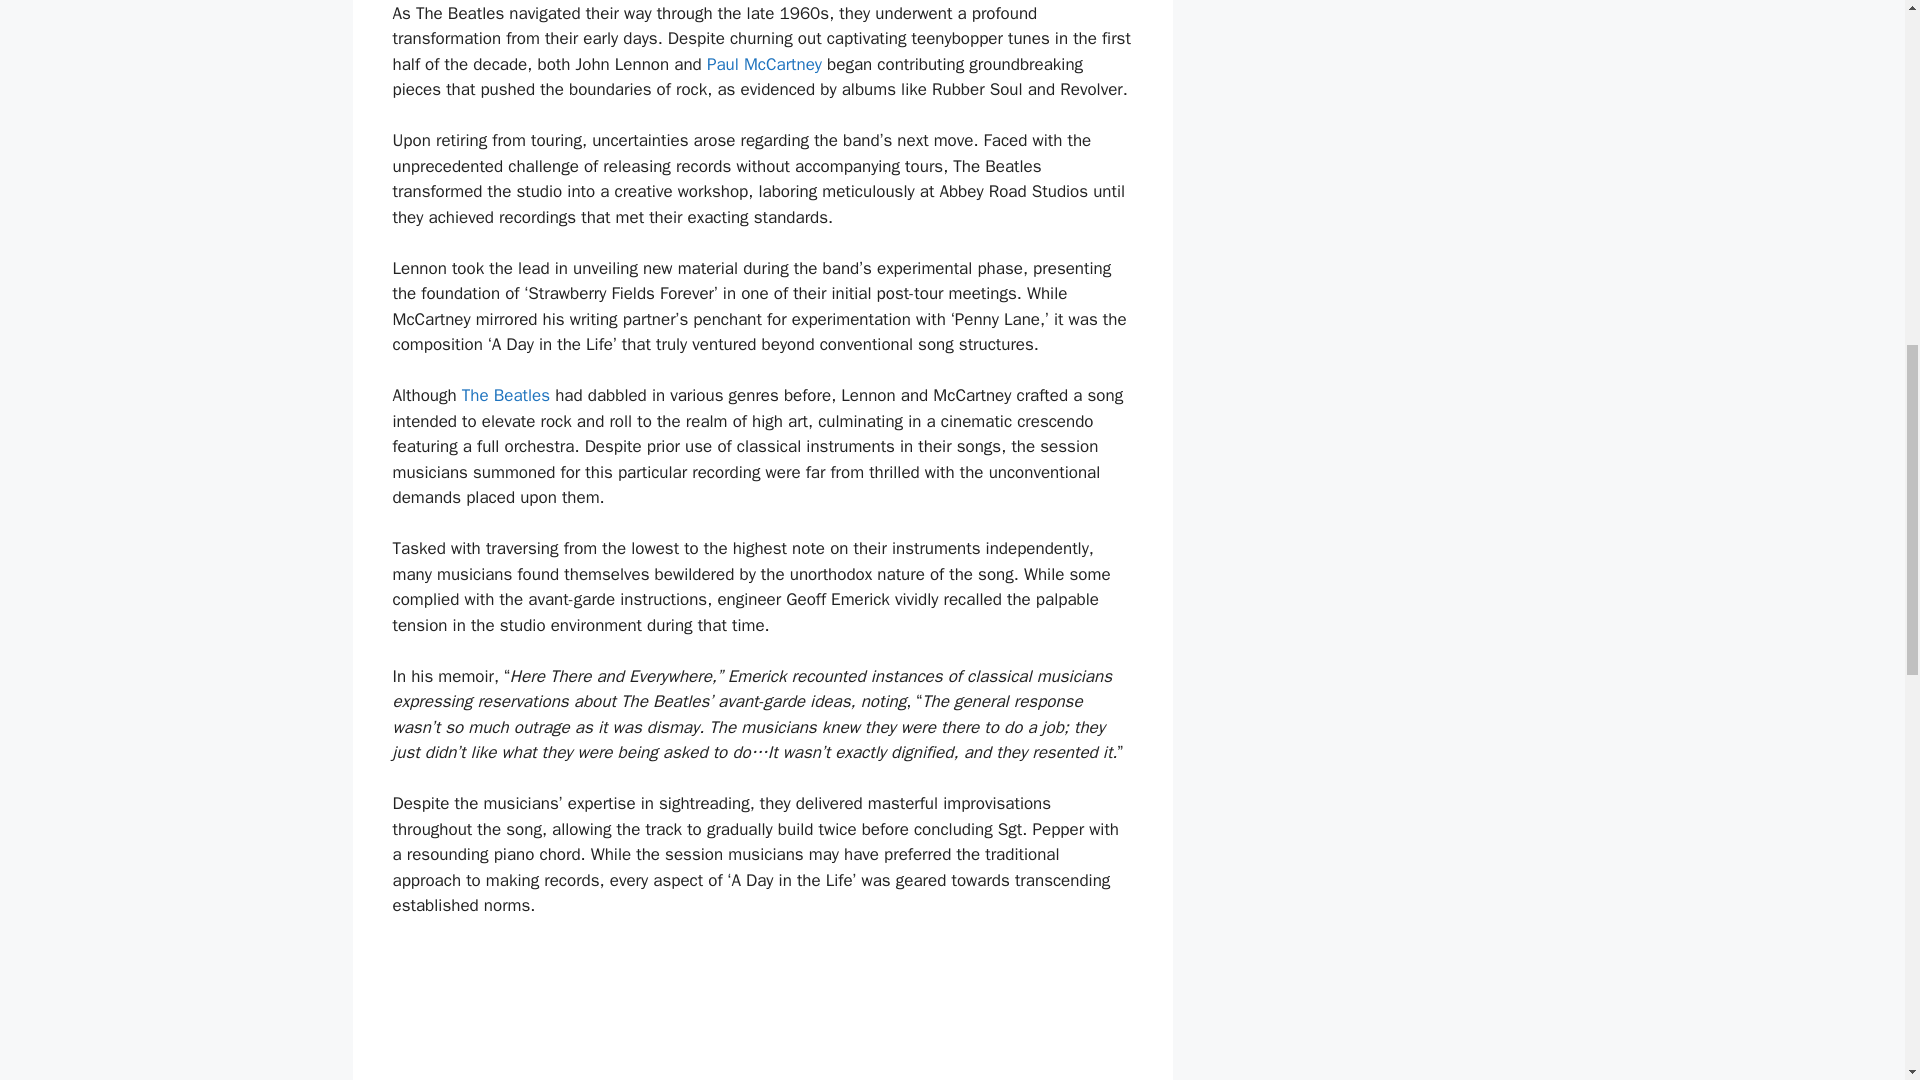  I want to click on The Beatles - A Day In The Life, so click(762, 1012).